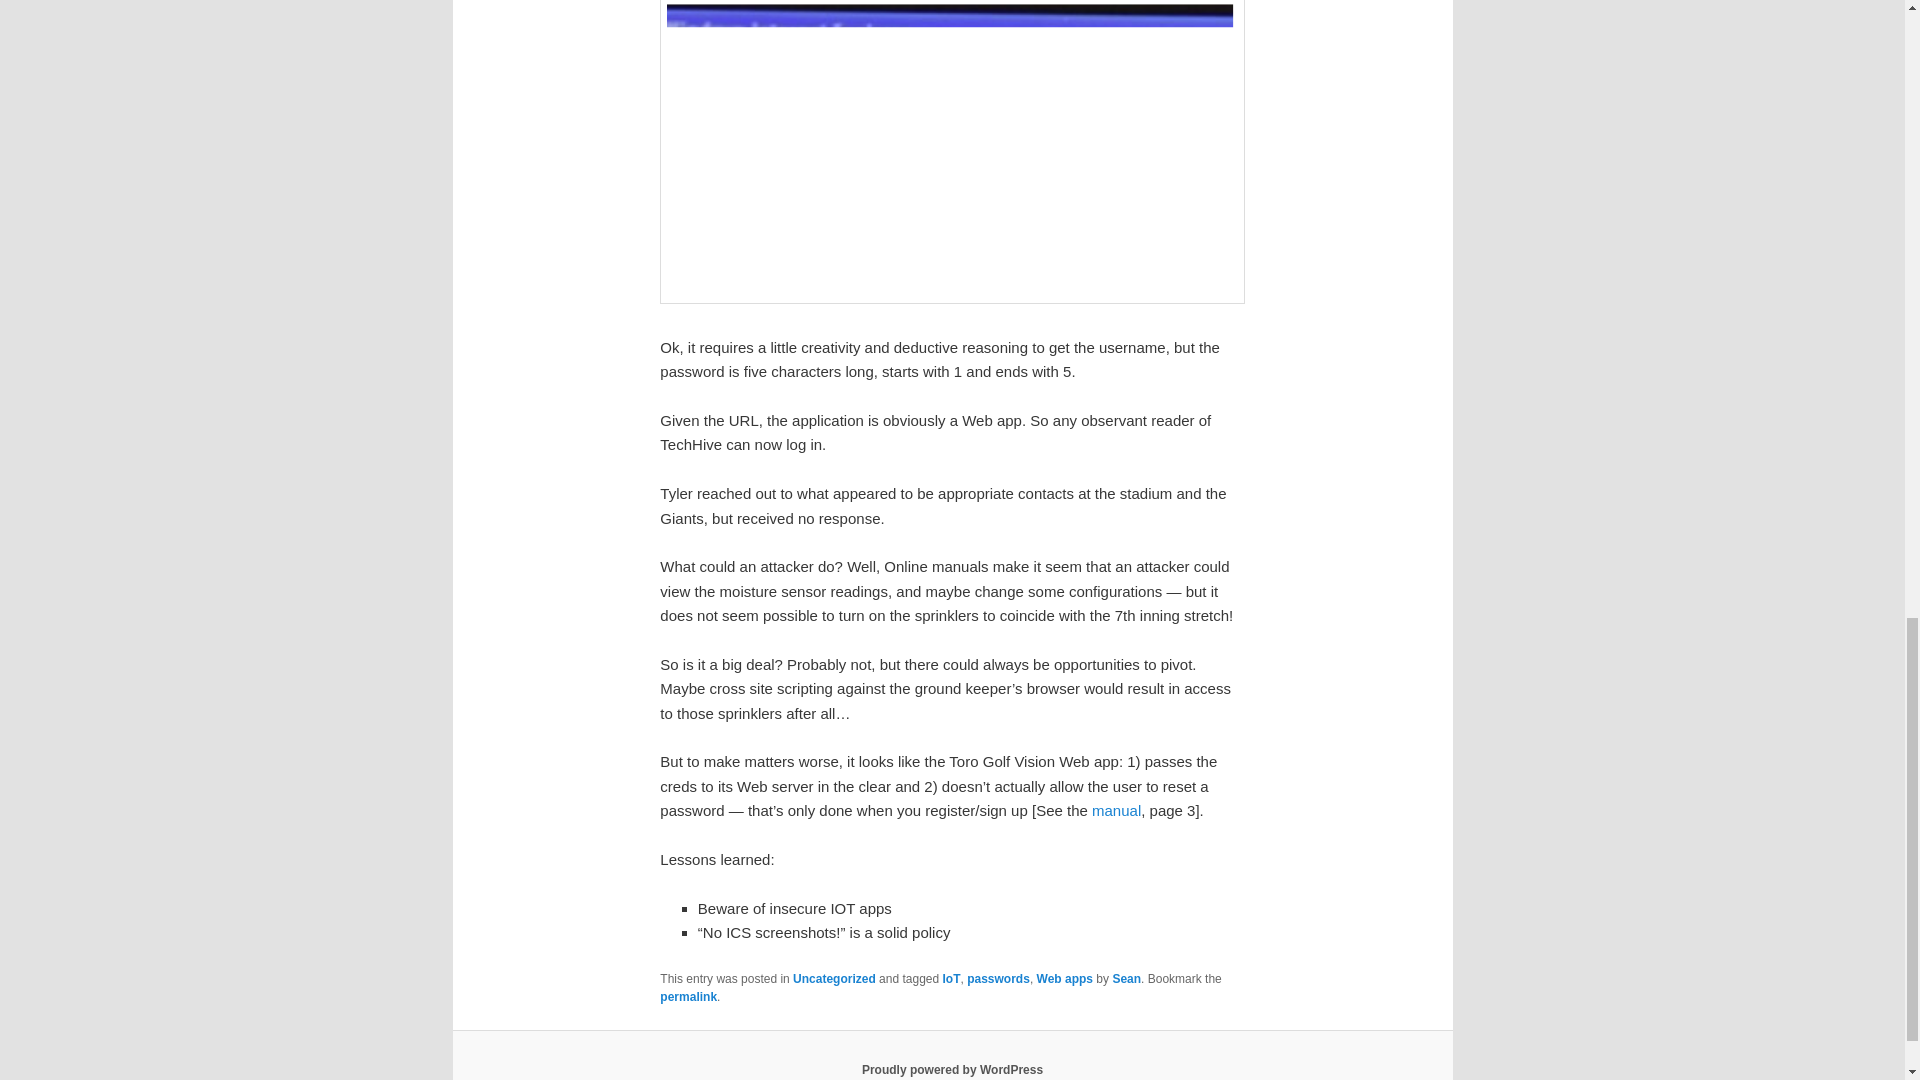 The image size is (1920, 1080). Describe the element at coordinates (688, 997) in the screenshot. I see `Permalink to World Series field sensor security` at that location.